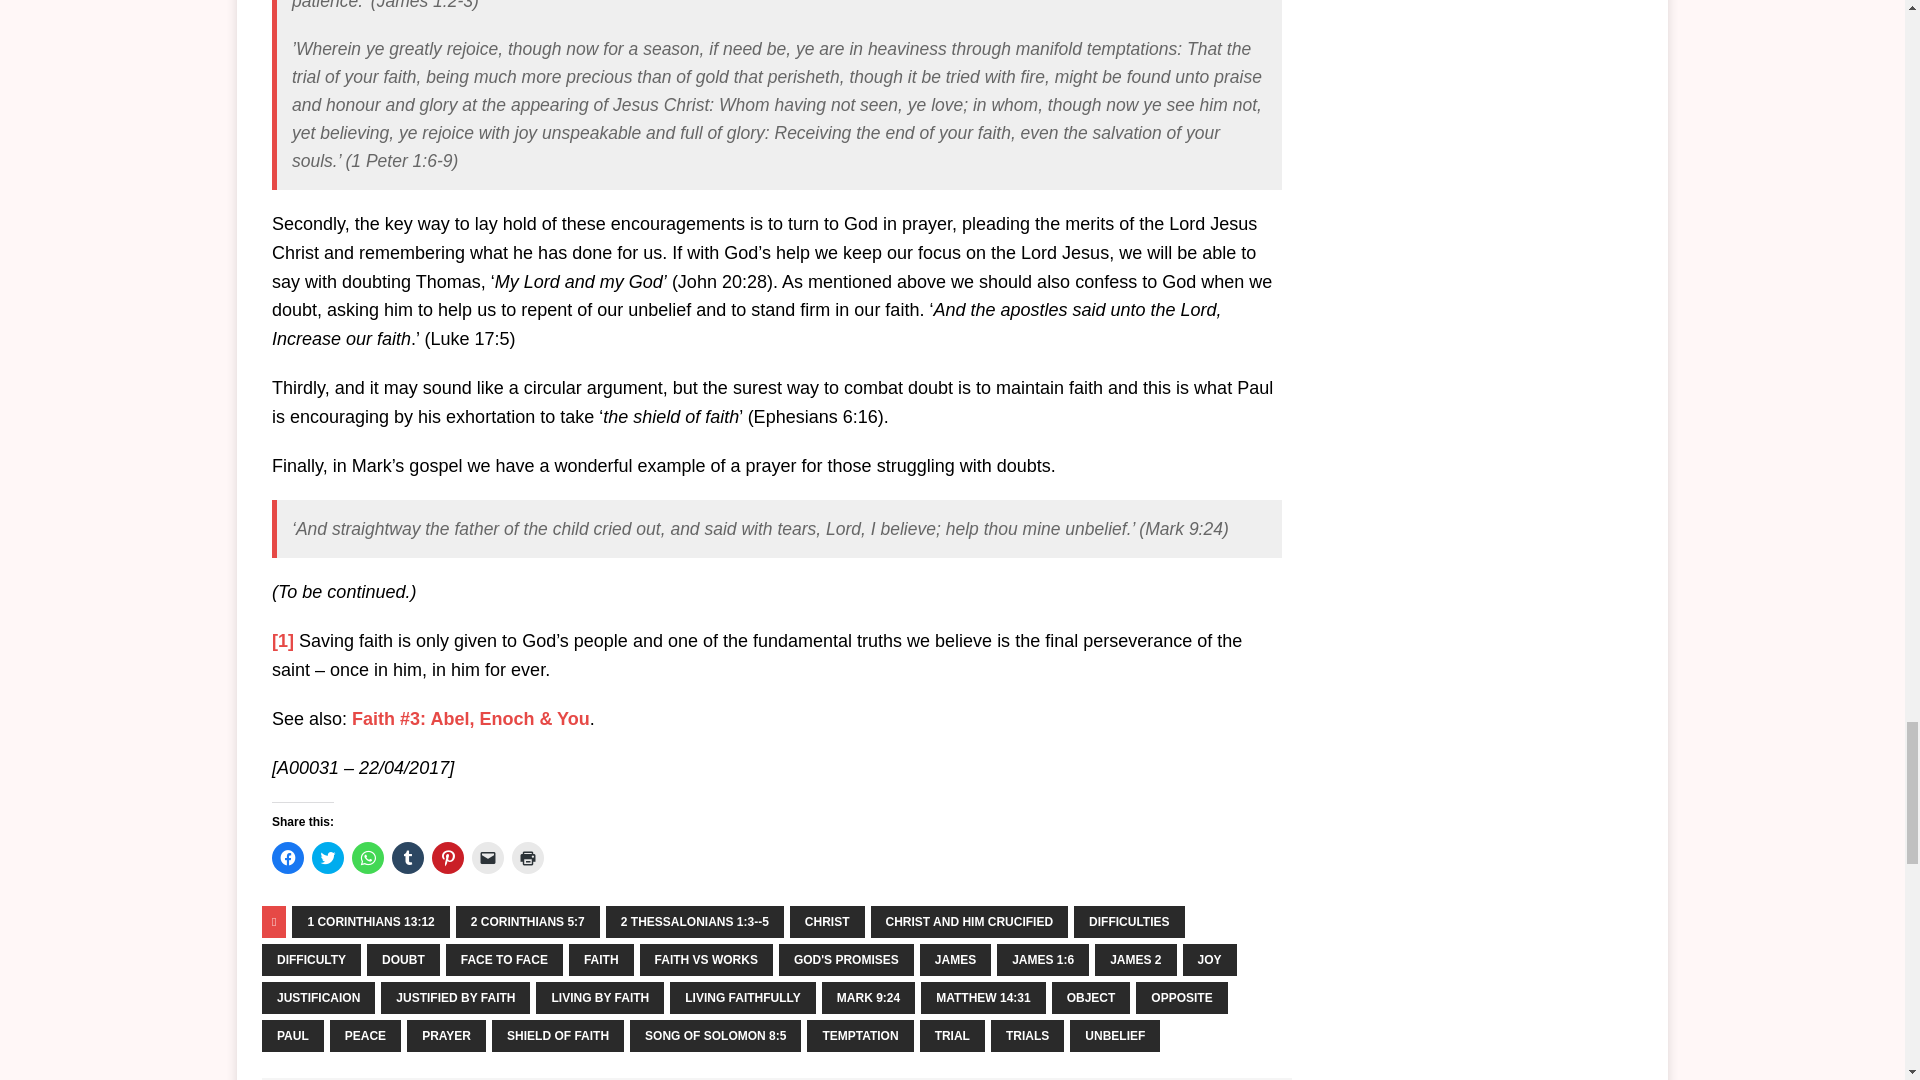 This screenshot has width=1920, height=1080. What do you see at coordinates (327, 858) in the screenshot?
I see `Click to share on Twitter` at bounding box center [327, 858].